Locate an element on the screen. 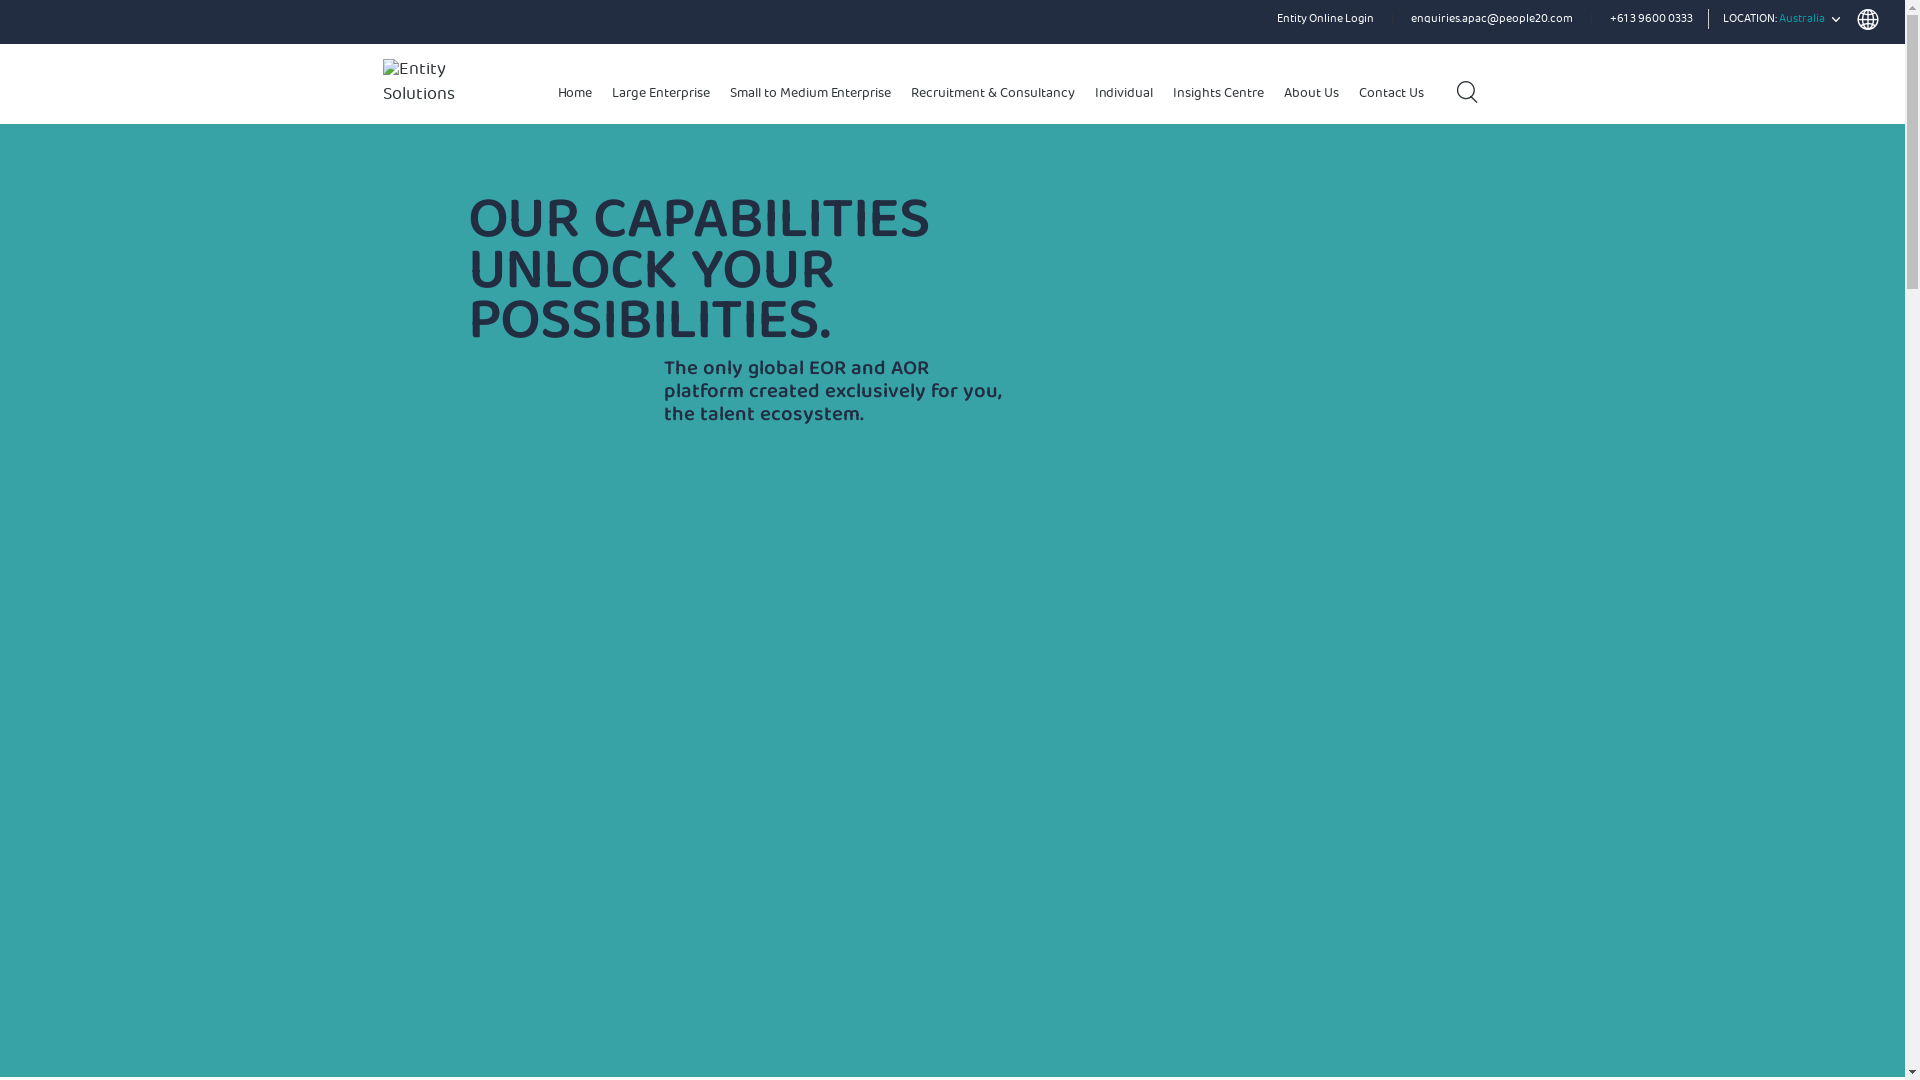 The width and height of the screenshot is (1920, 1080). Small to Medium Enterprise is located at coordinates (810, 94).